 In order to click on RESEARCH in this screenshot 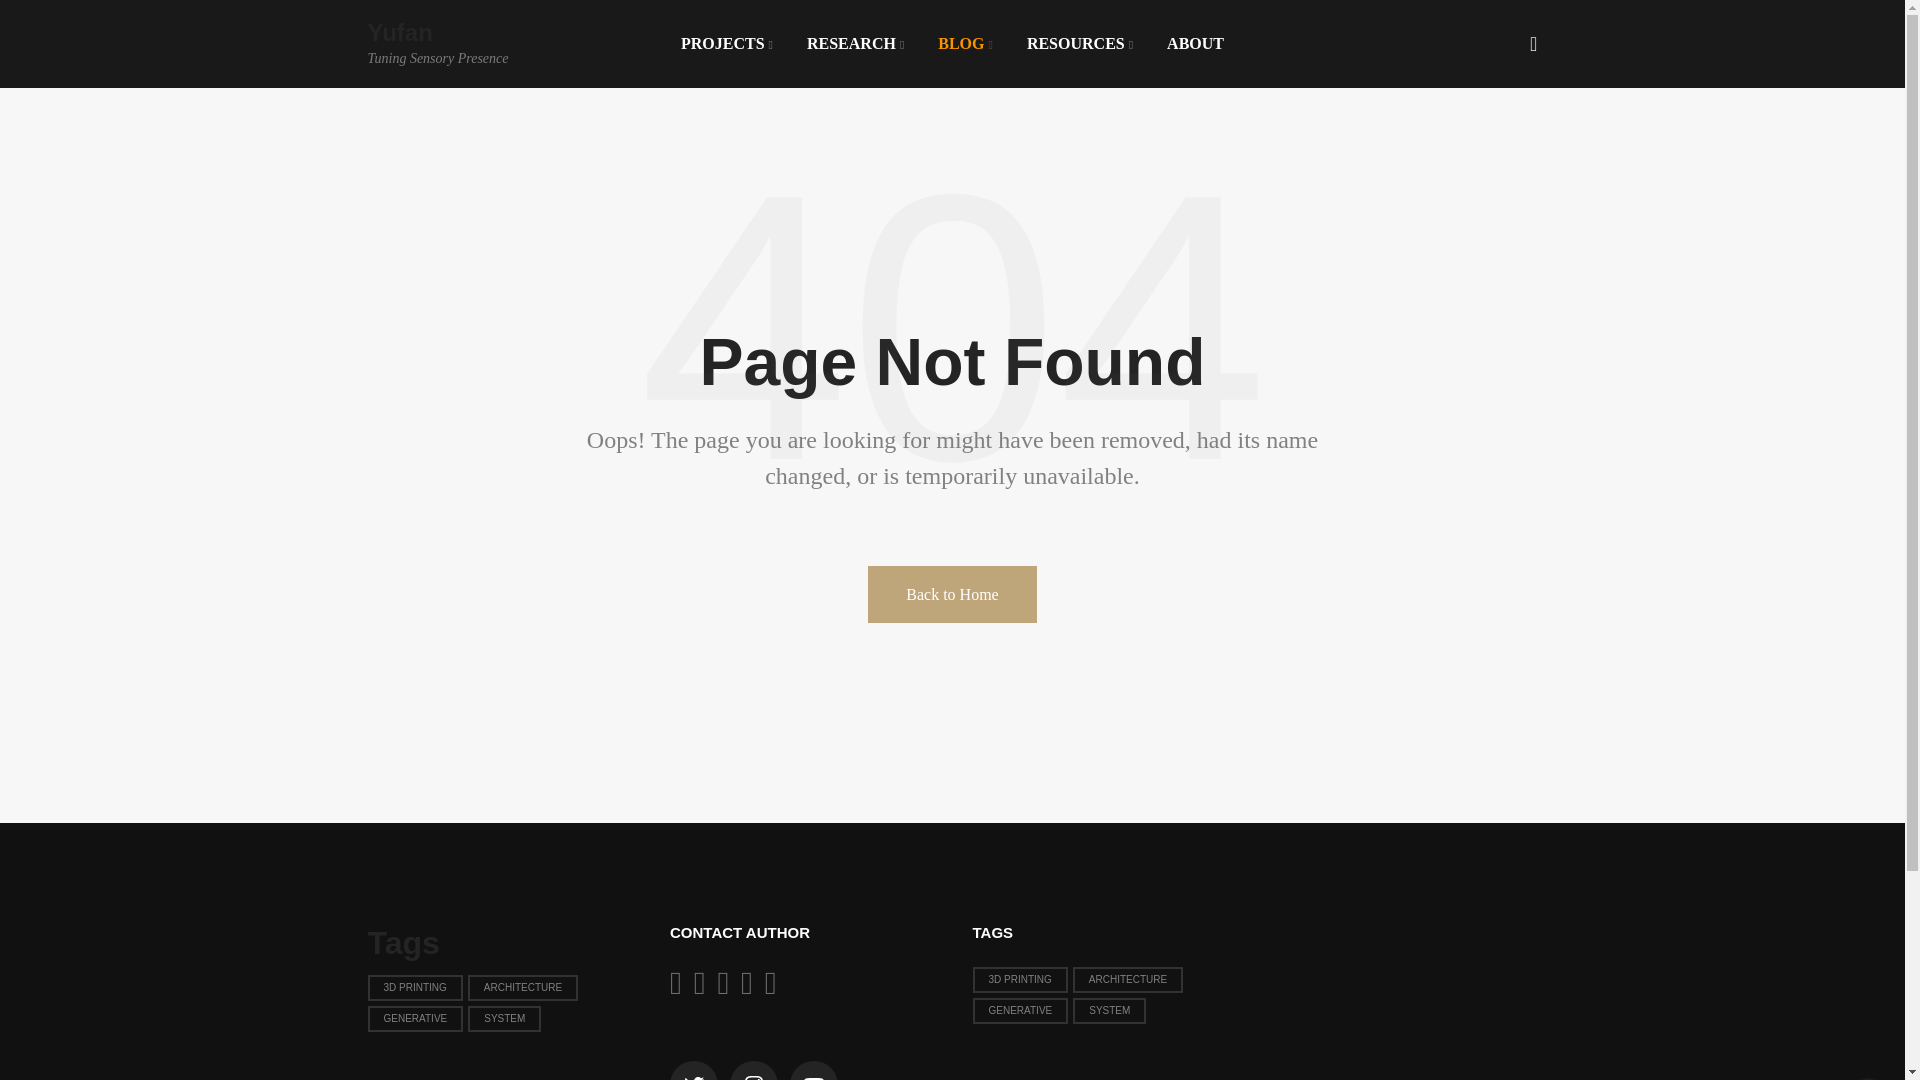, I will do `click(727, 44)`.